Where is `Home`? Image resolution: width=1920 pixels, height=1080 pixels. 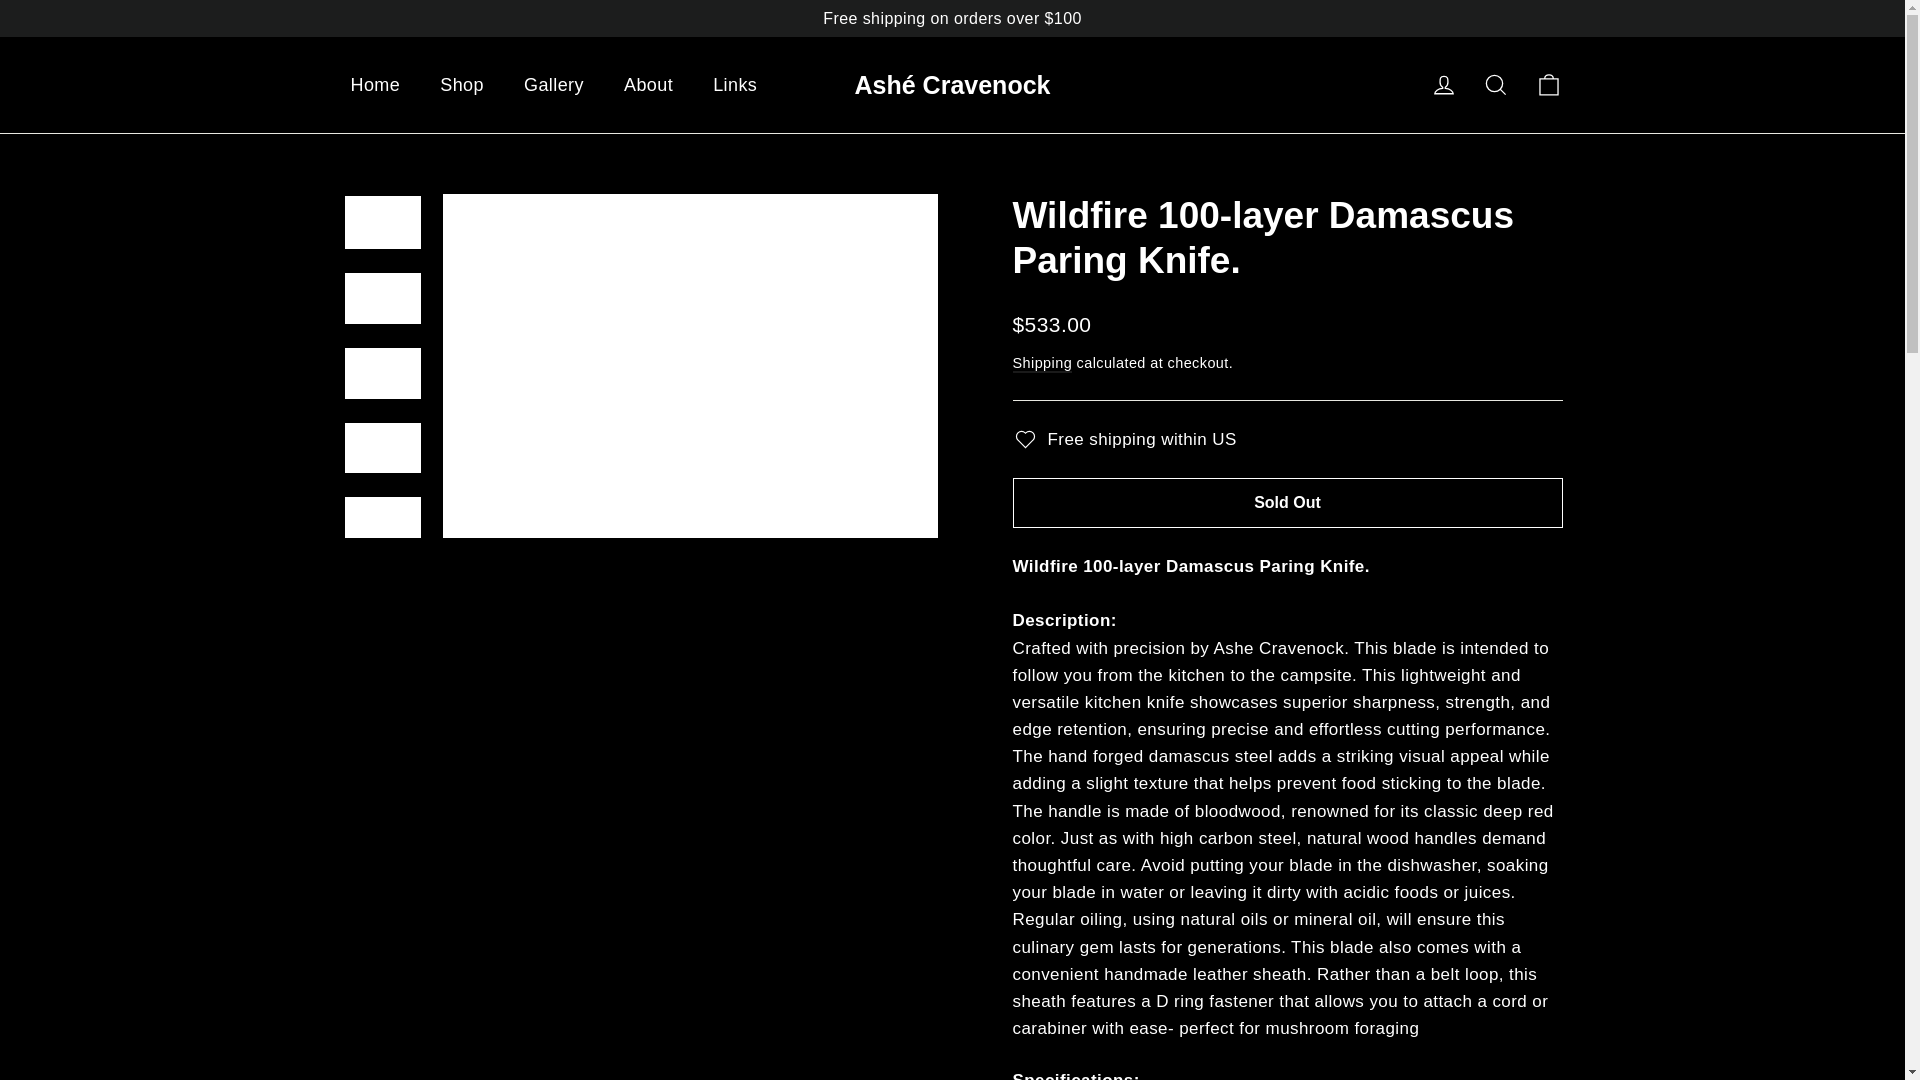 Home is located at coordinates (375, 85).